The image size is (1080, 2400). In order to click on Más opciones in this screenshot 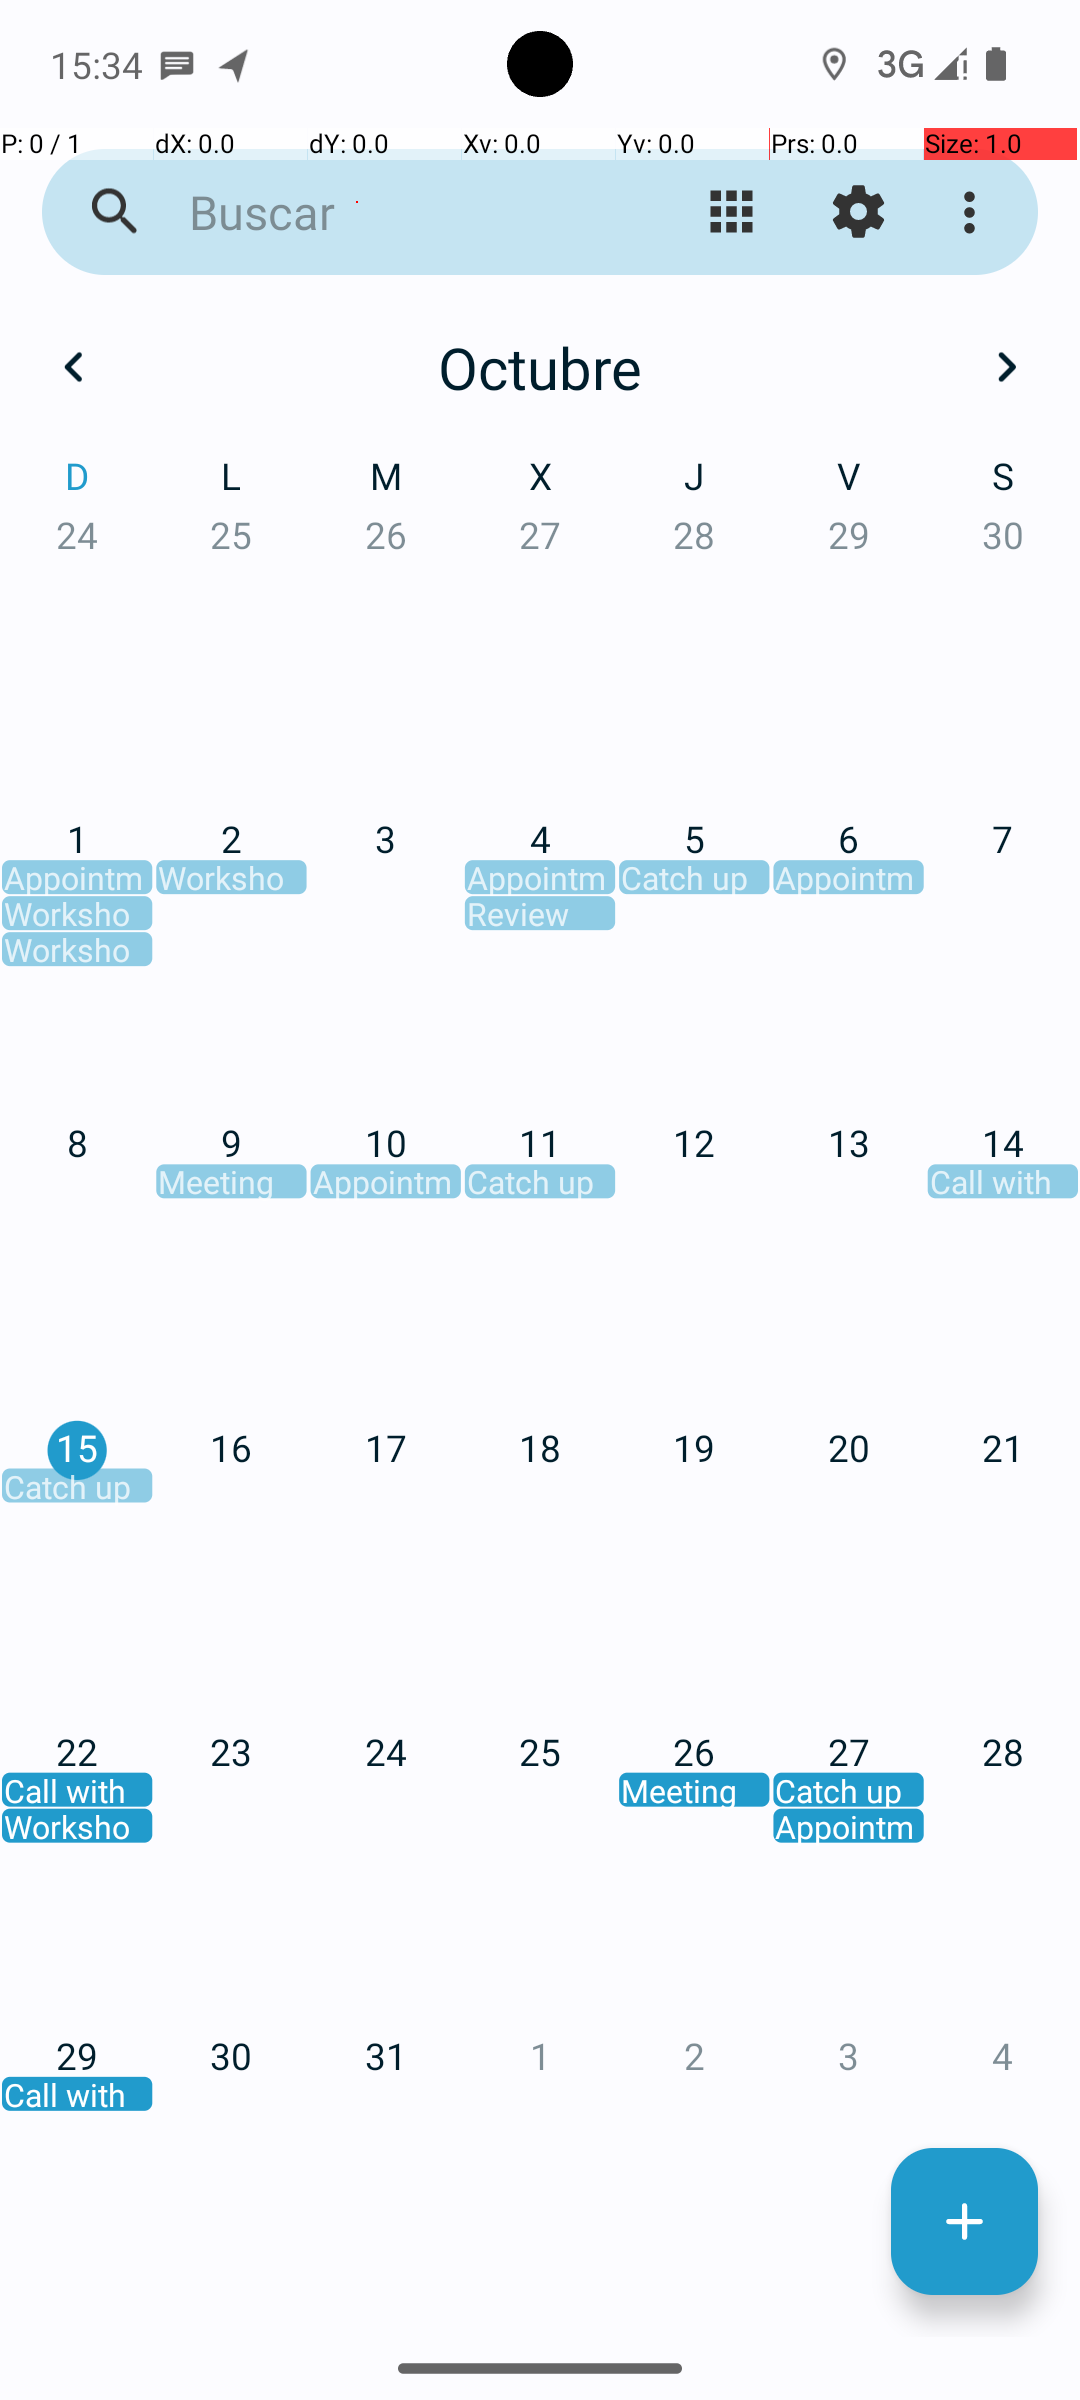, I will do `click(974, 212)`.